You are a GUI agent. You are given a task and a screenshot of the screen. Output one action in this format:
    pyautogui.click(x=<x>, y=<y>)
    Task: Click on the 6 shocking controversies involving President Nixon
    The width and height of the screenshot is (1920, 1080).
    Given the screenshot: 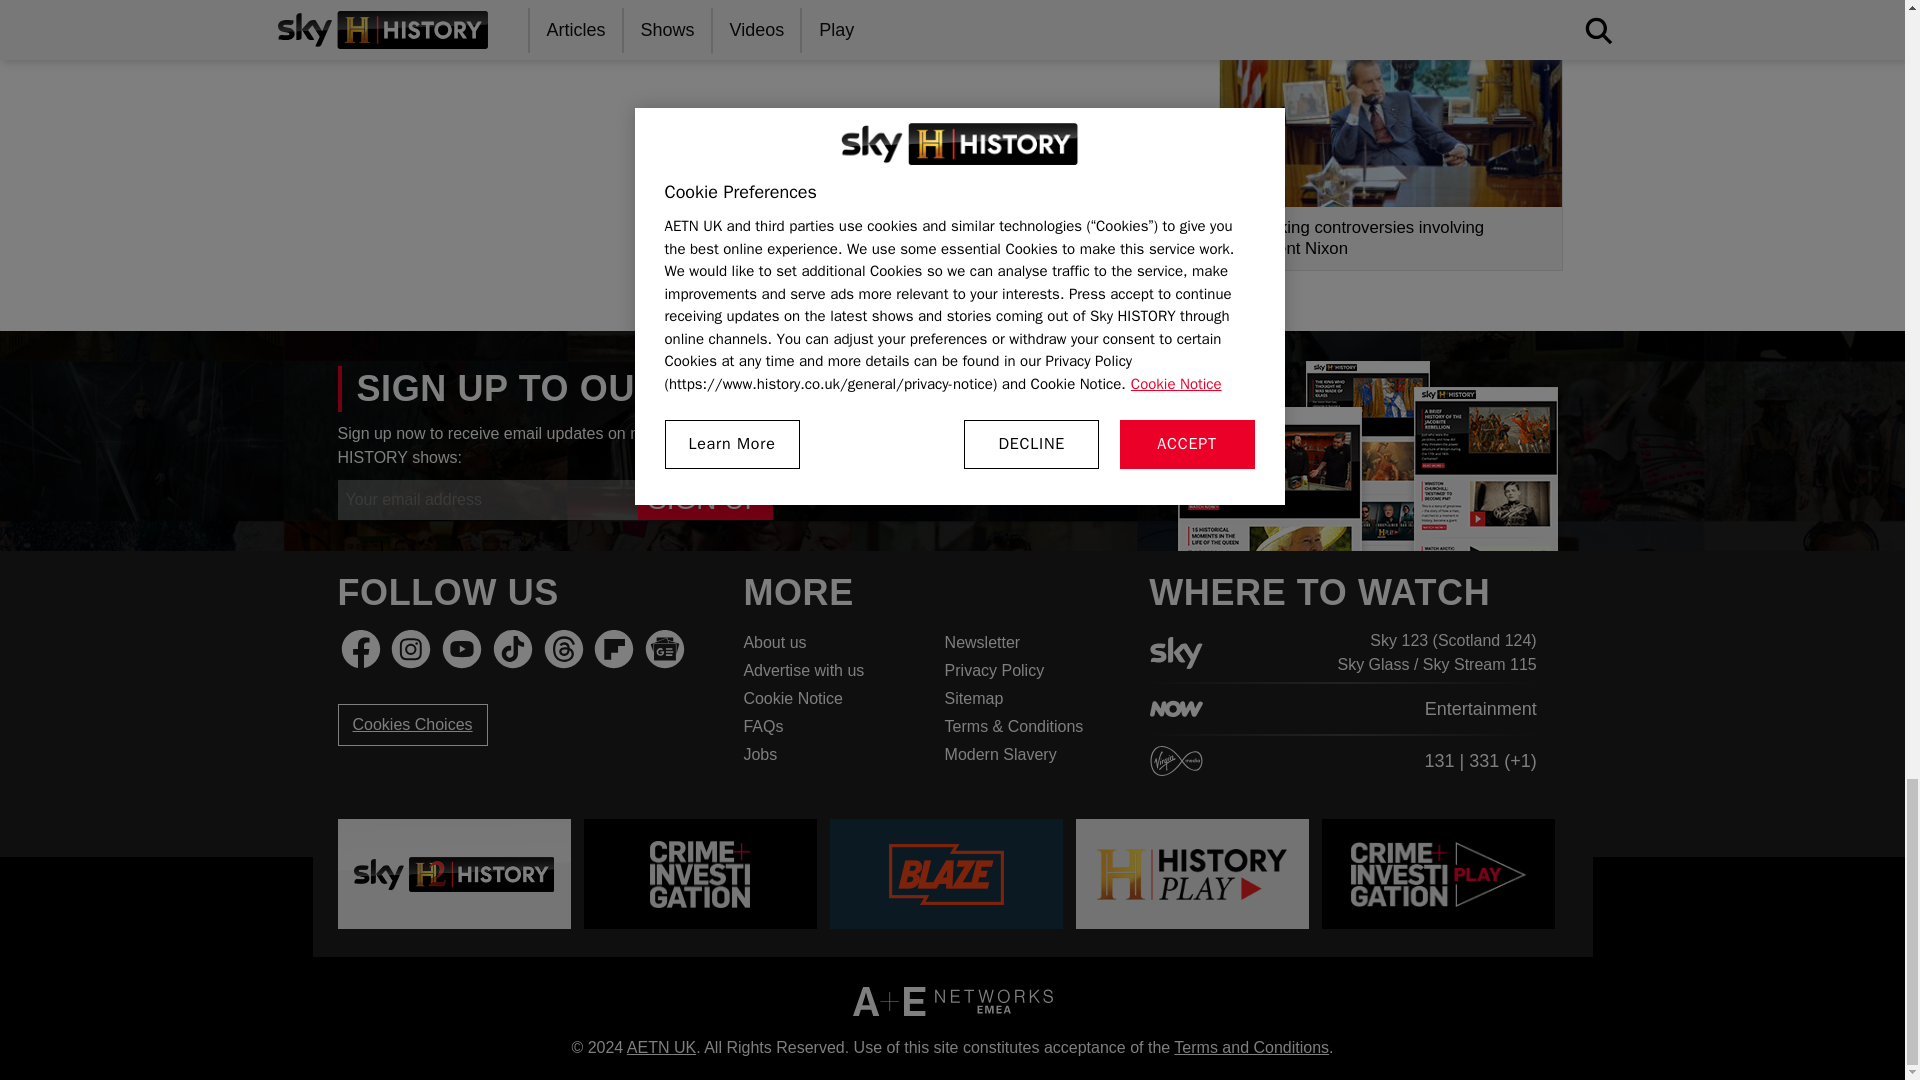 What is the action you would take?
    pyautogui.click(x=1390, y=153)
    